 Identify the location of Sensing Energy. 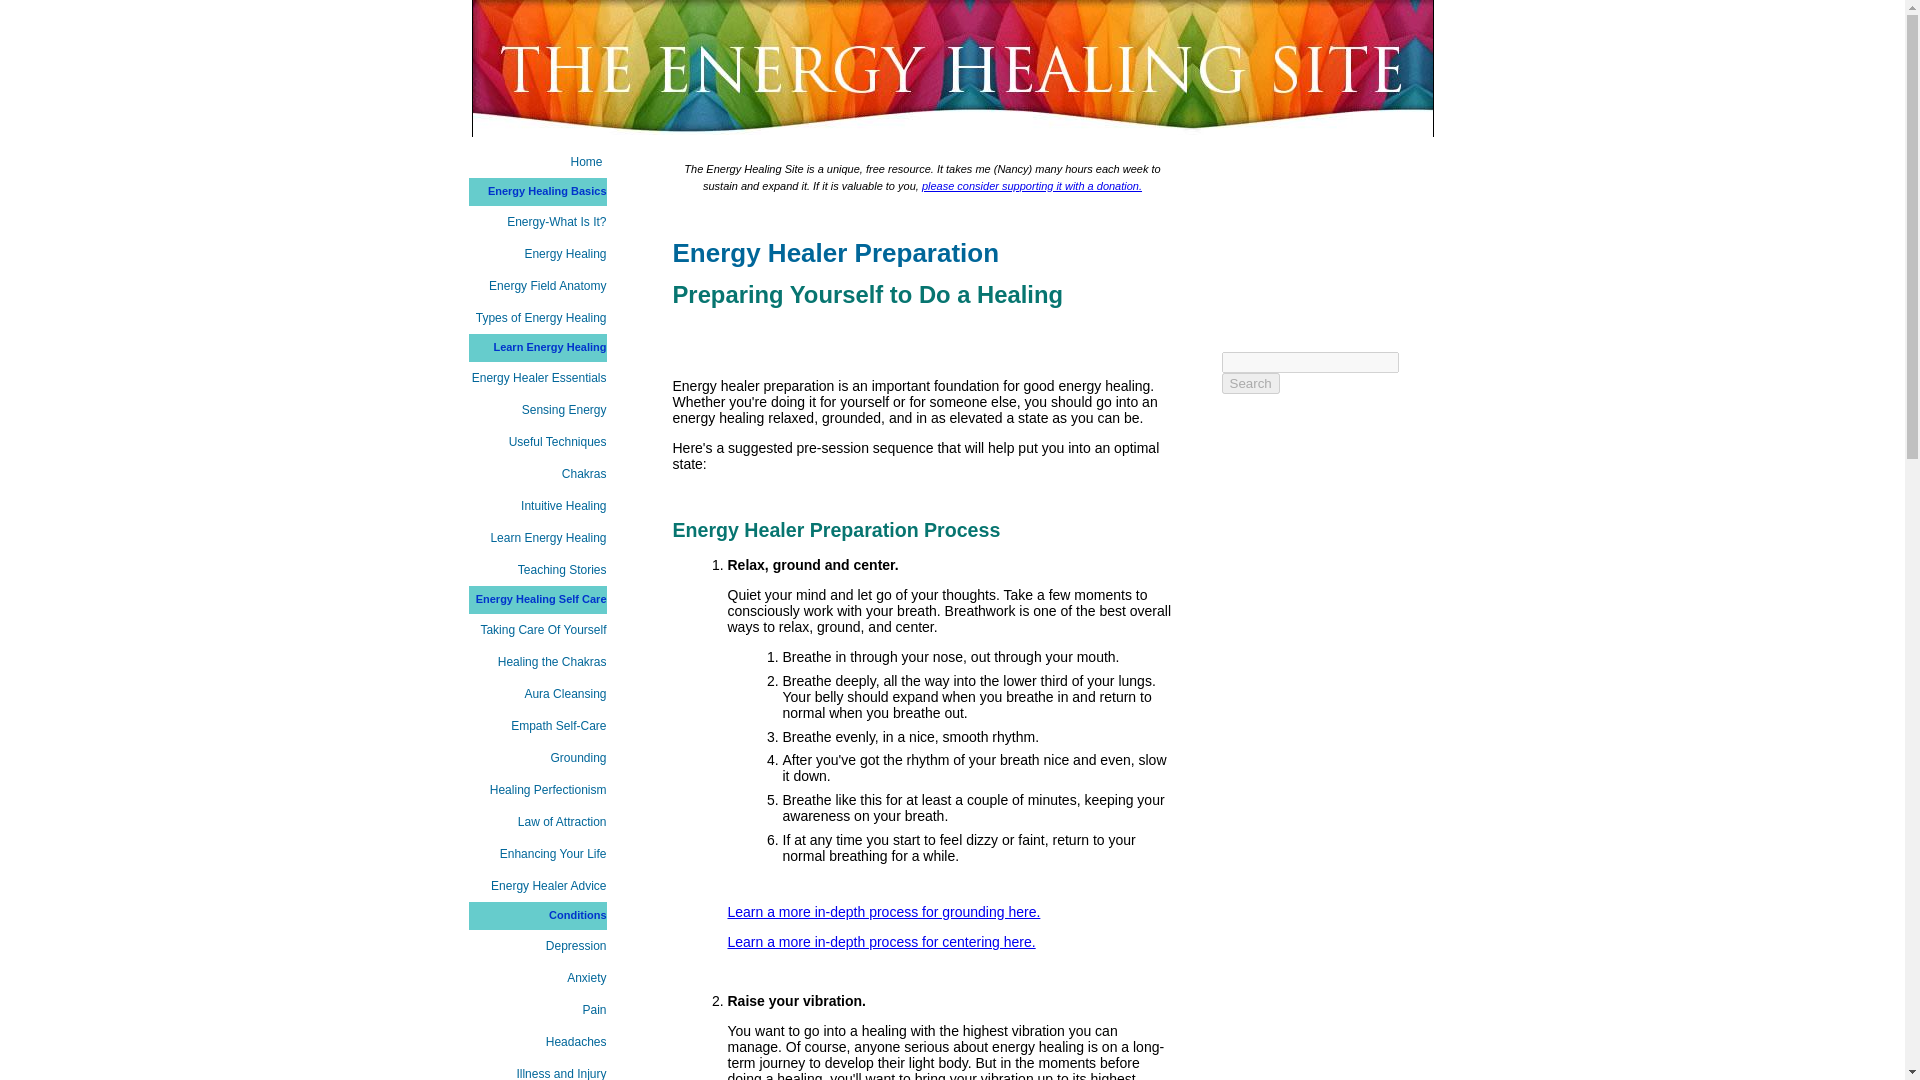
(537, 410).